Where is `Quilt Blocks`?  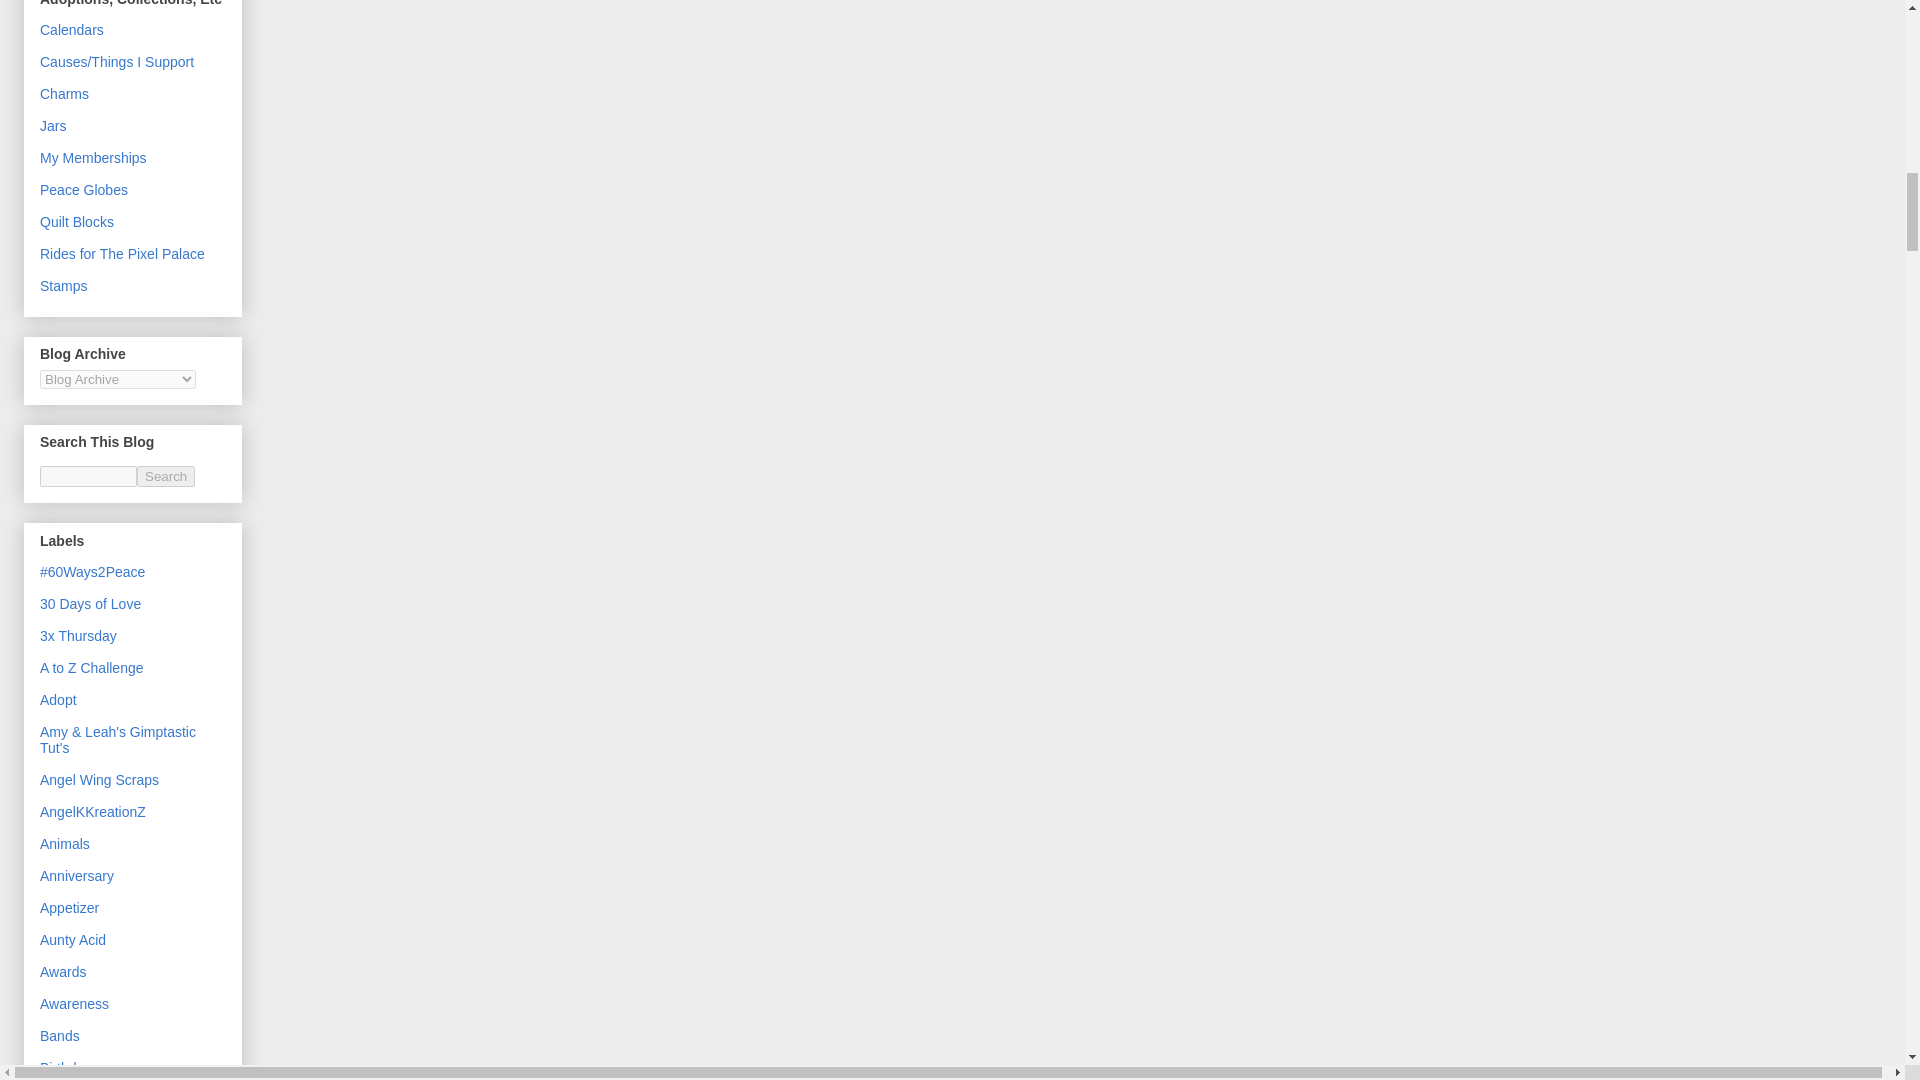
Quilt Blocks is located at coordinates (76, 222).